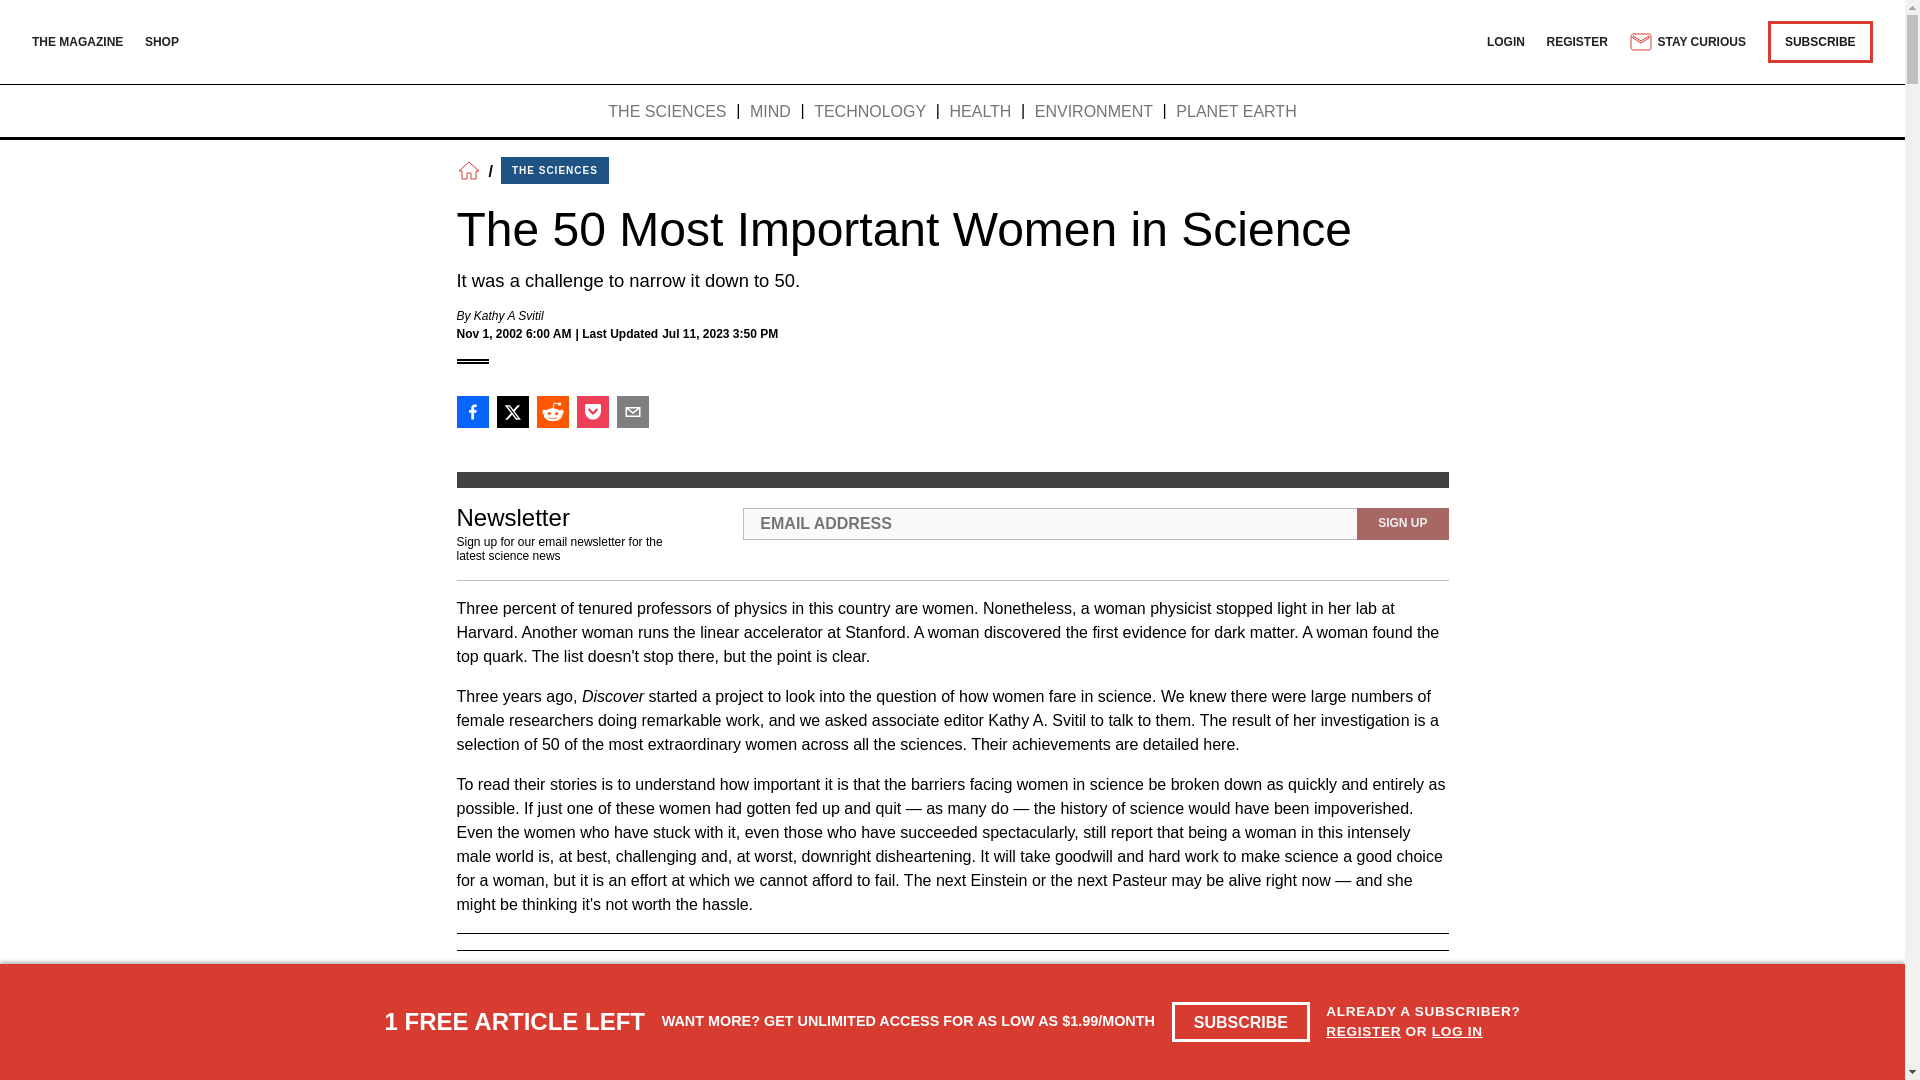  What do you see at coordinates (870, 112) in the screenshot?
I see `TECHNOLOGY` at bounding box center [870, 112].